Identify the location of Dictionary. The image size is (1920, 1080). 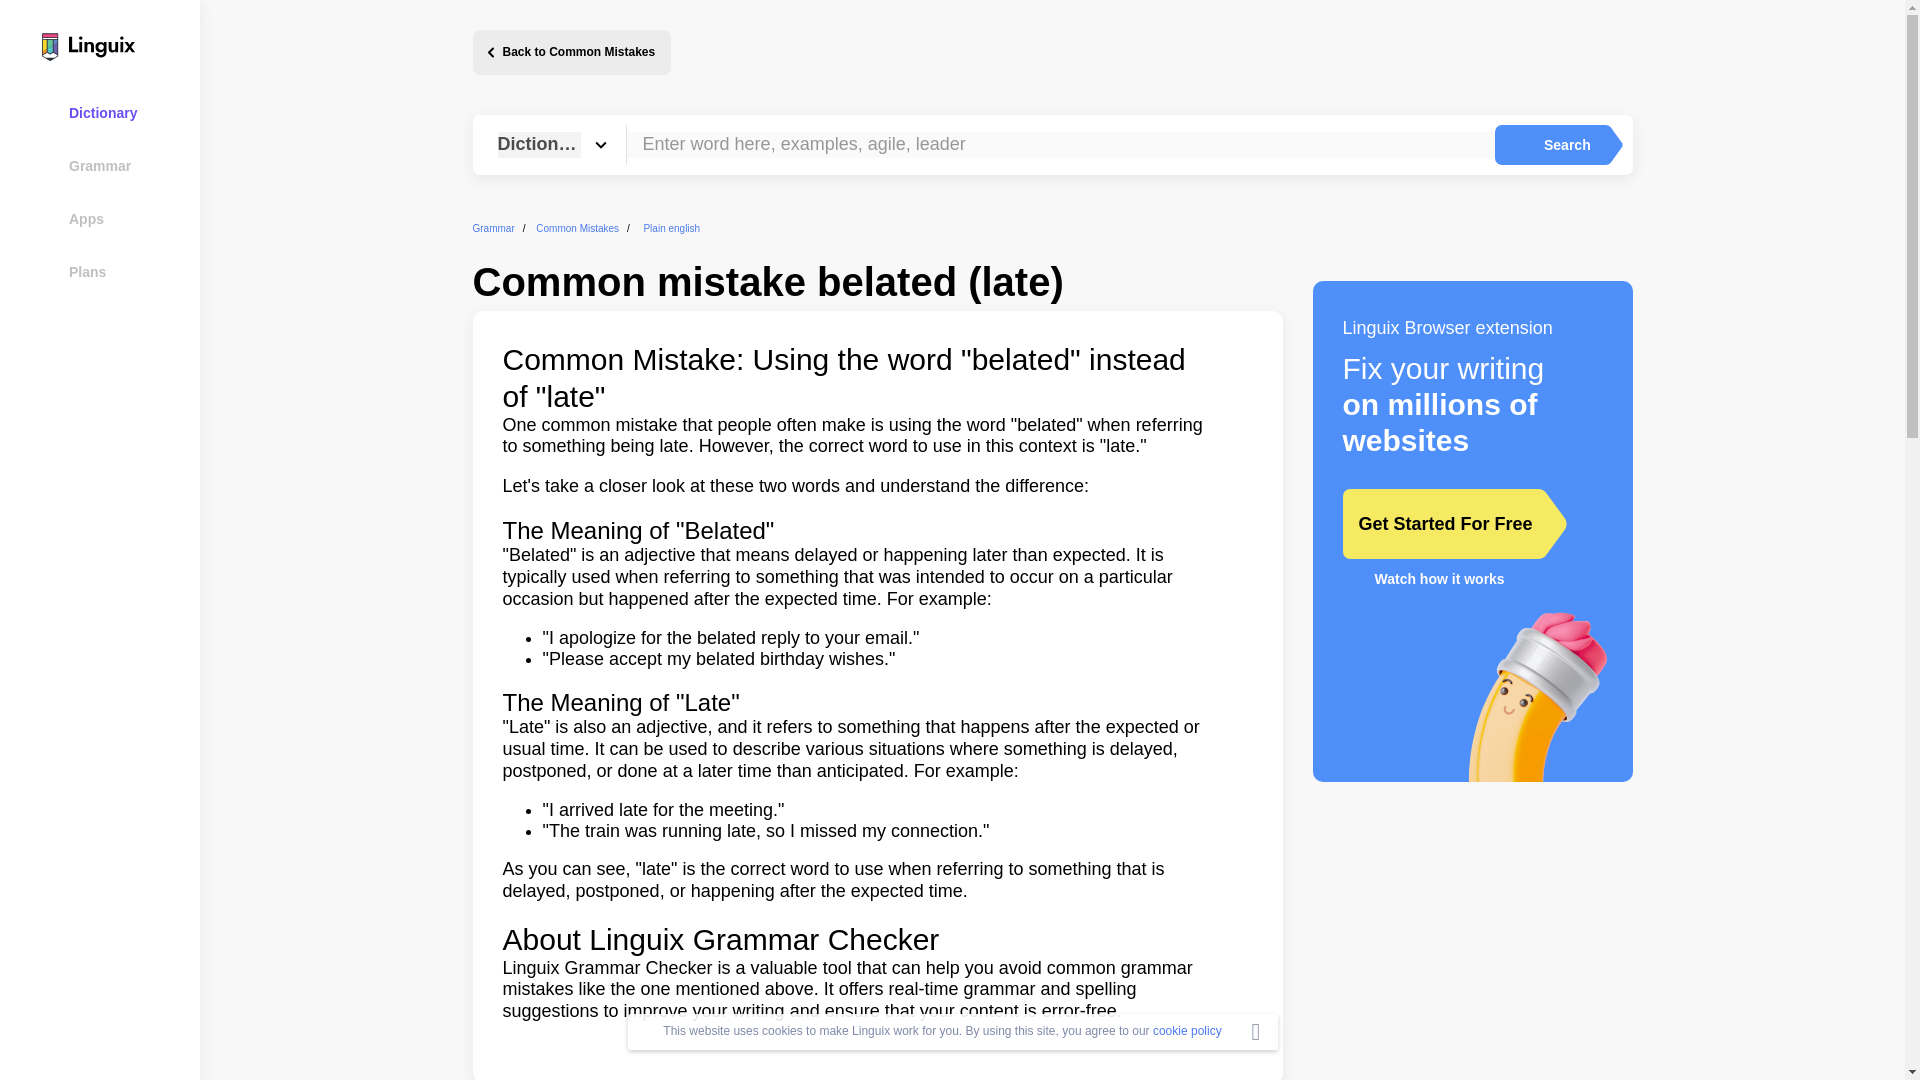
(112, 112).